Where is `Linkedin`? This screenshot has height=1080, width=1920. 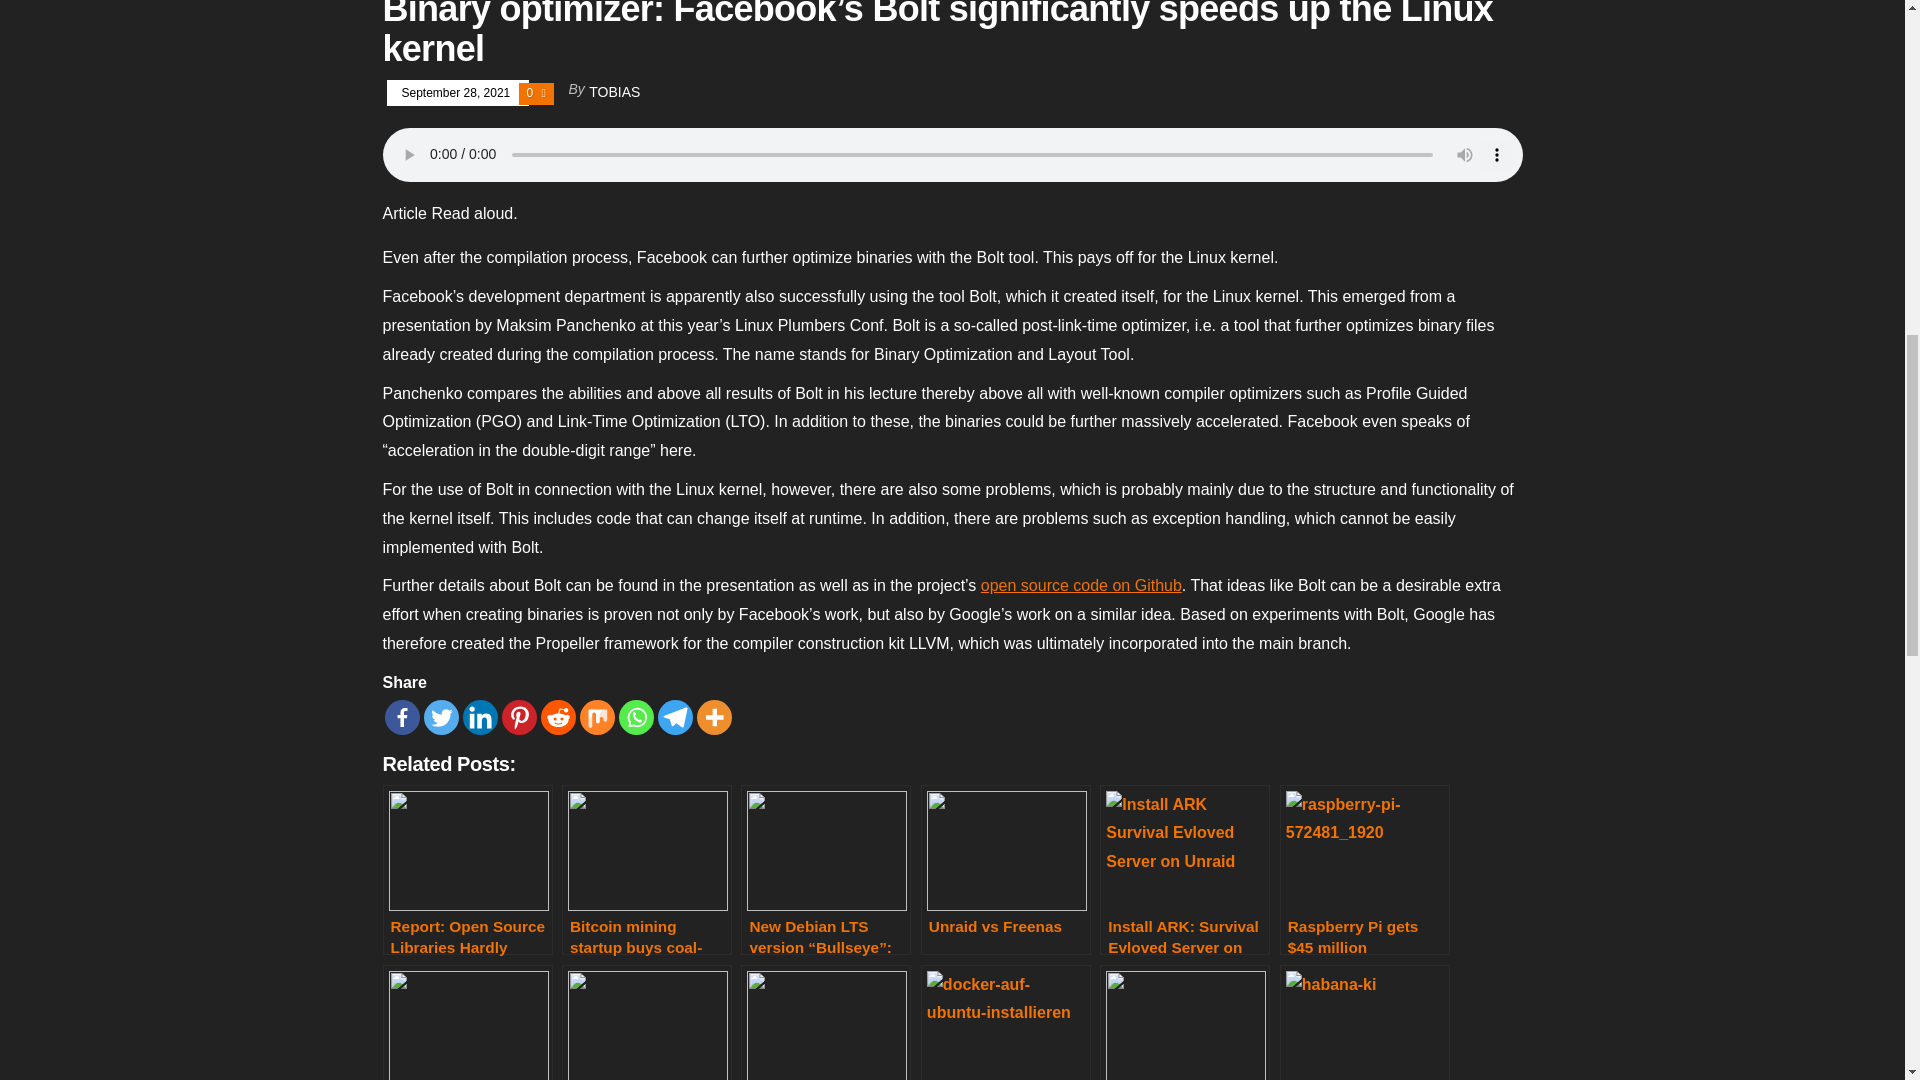 Linkedin is located at coordinates (480, 717).